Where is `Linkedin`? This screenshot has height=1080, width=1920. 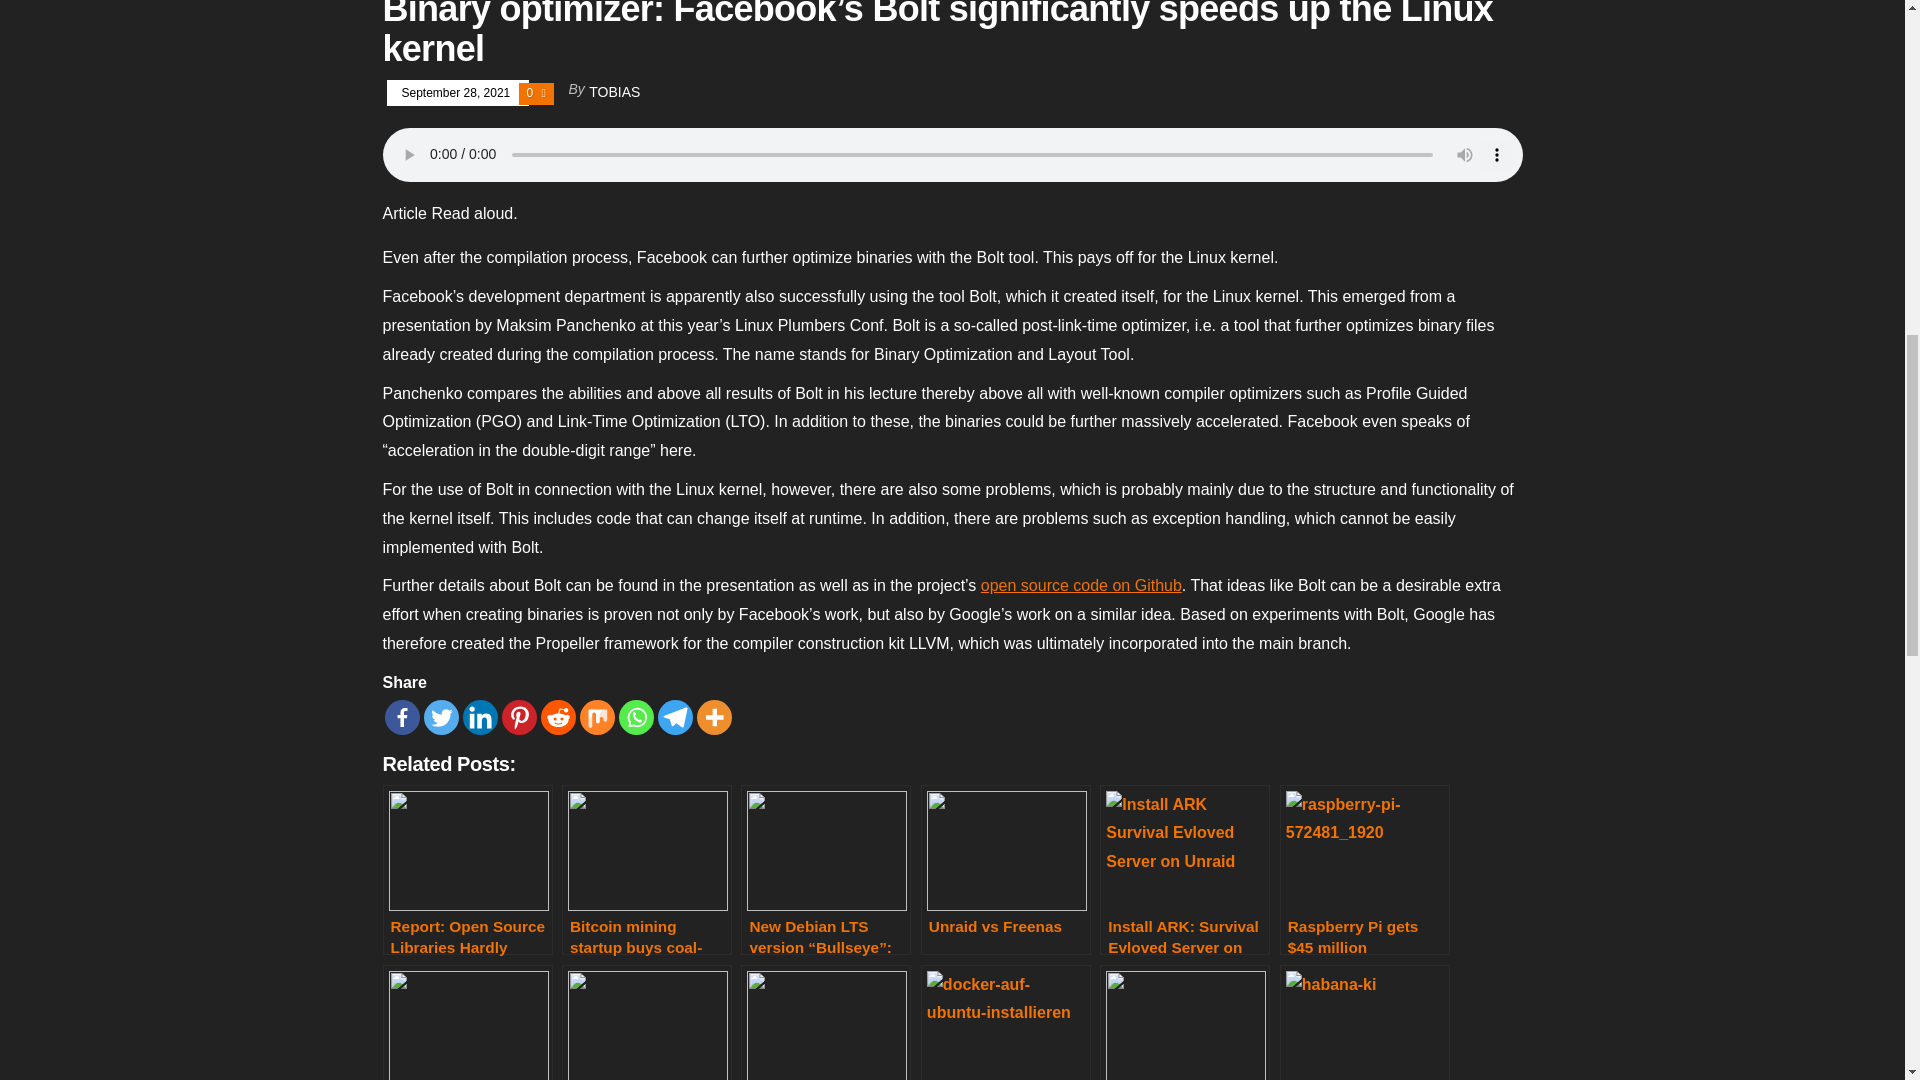 Linkedin is located at coordinates (480, 717).